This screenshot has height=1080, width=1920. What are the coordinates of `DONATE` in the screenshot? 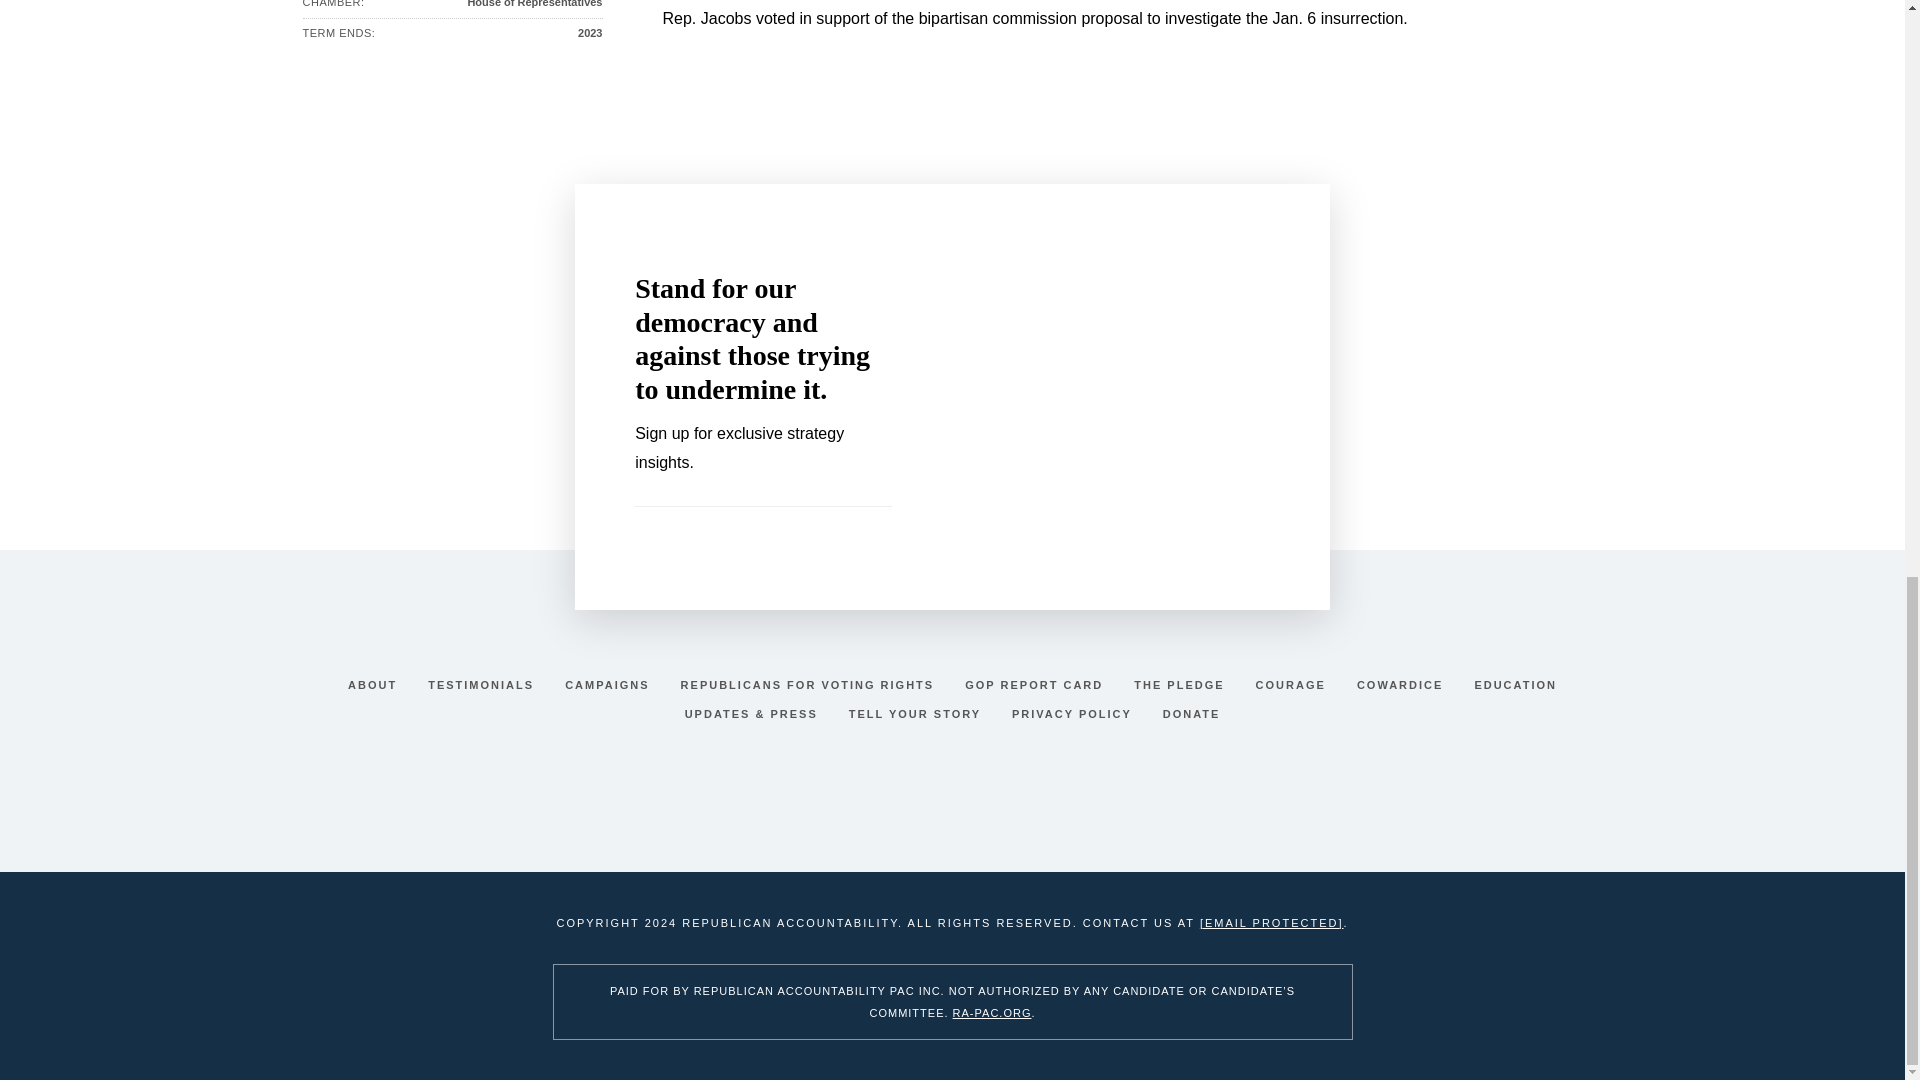 It's located at (1192, 714).